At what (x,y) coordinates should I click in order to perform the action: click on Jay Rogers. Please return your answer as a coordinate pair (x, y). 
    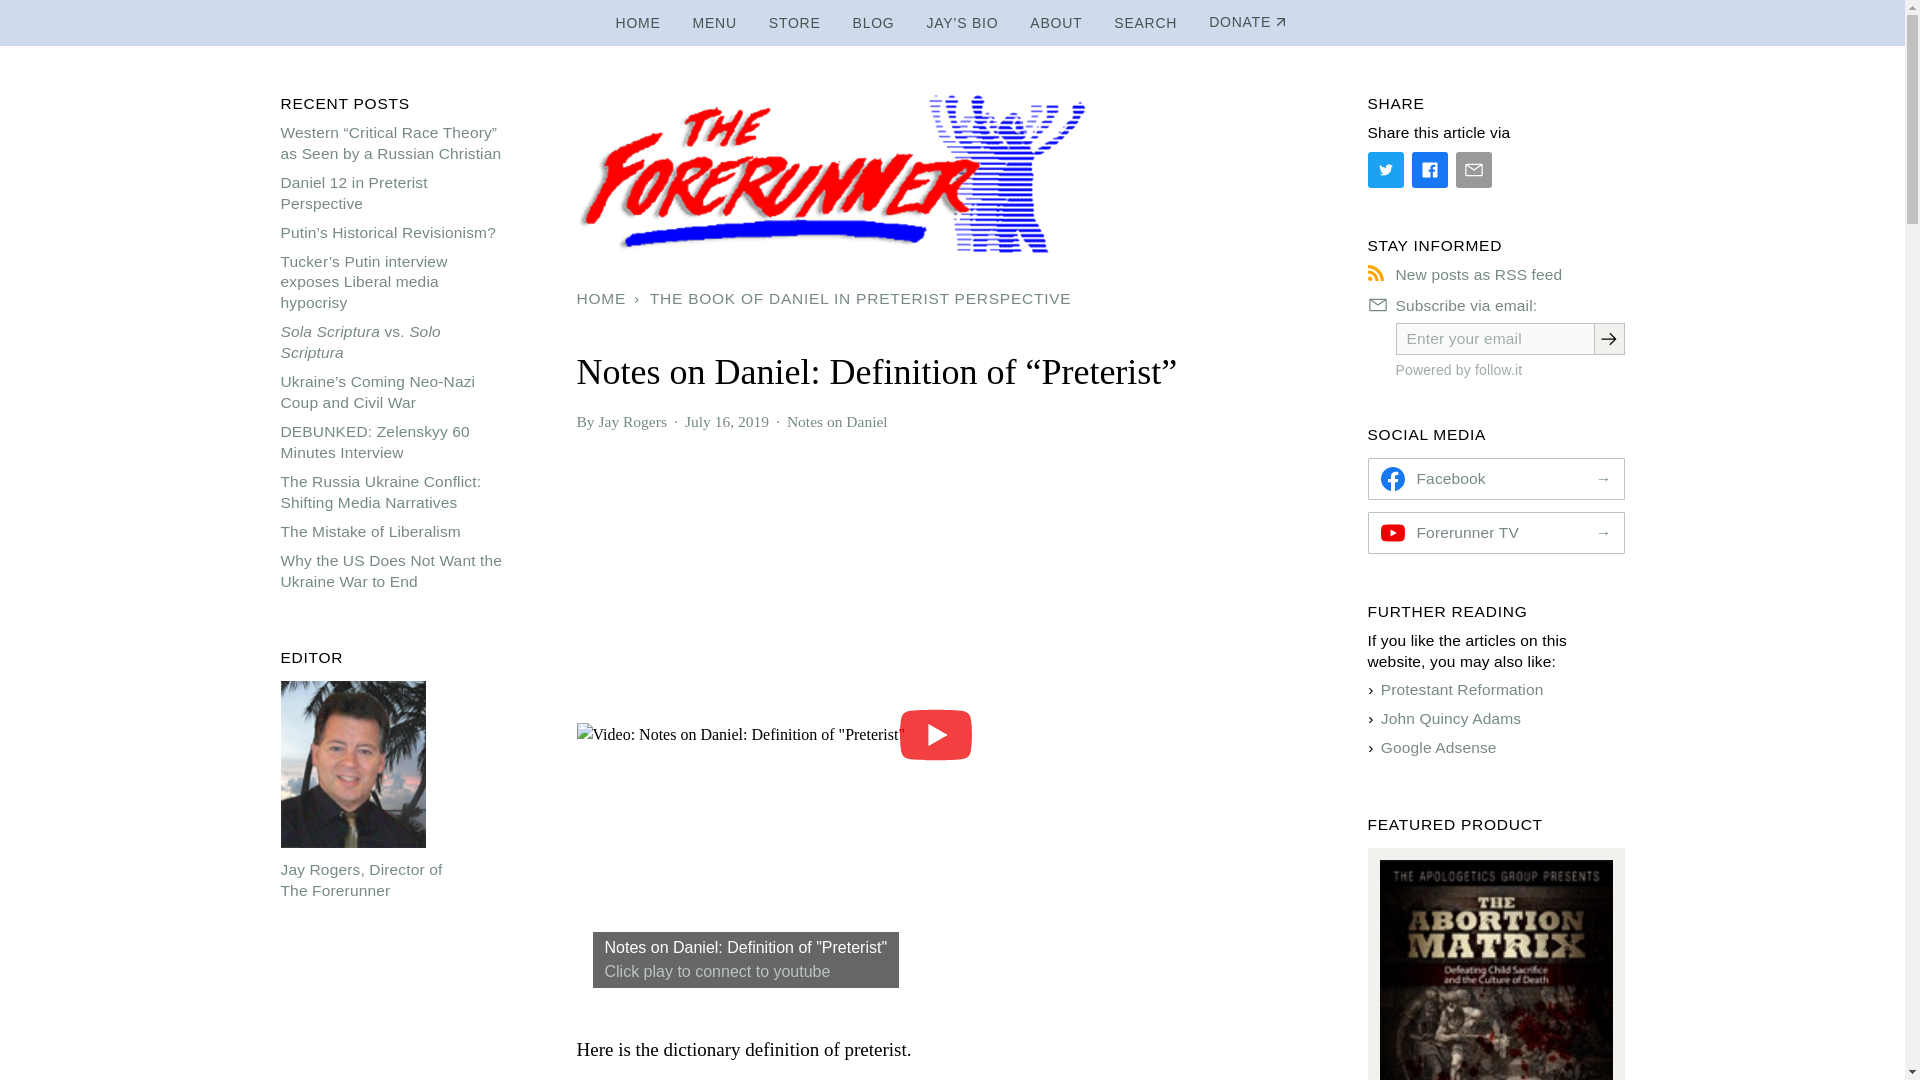
    Looking at the image, I should click on (632, 420).